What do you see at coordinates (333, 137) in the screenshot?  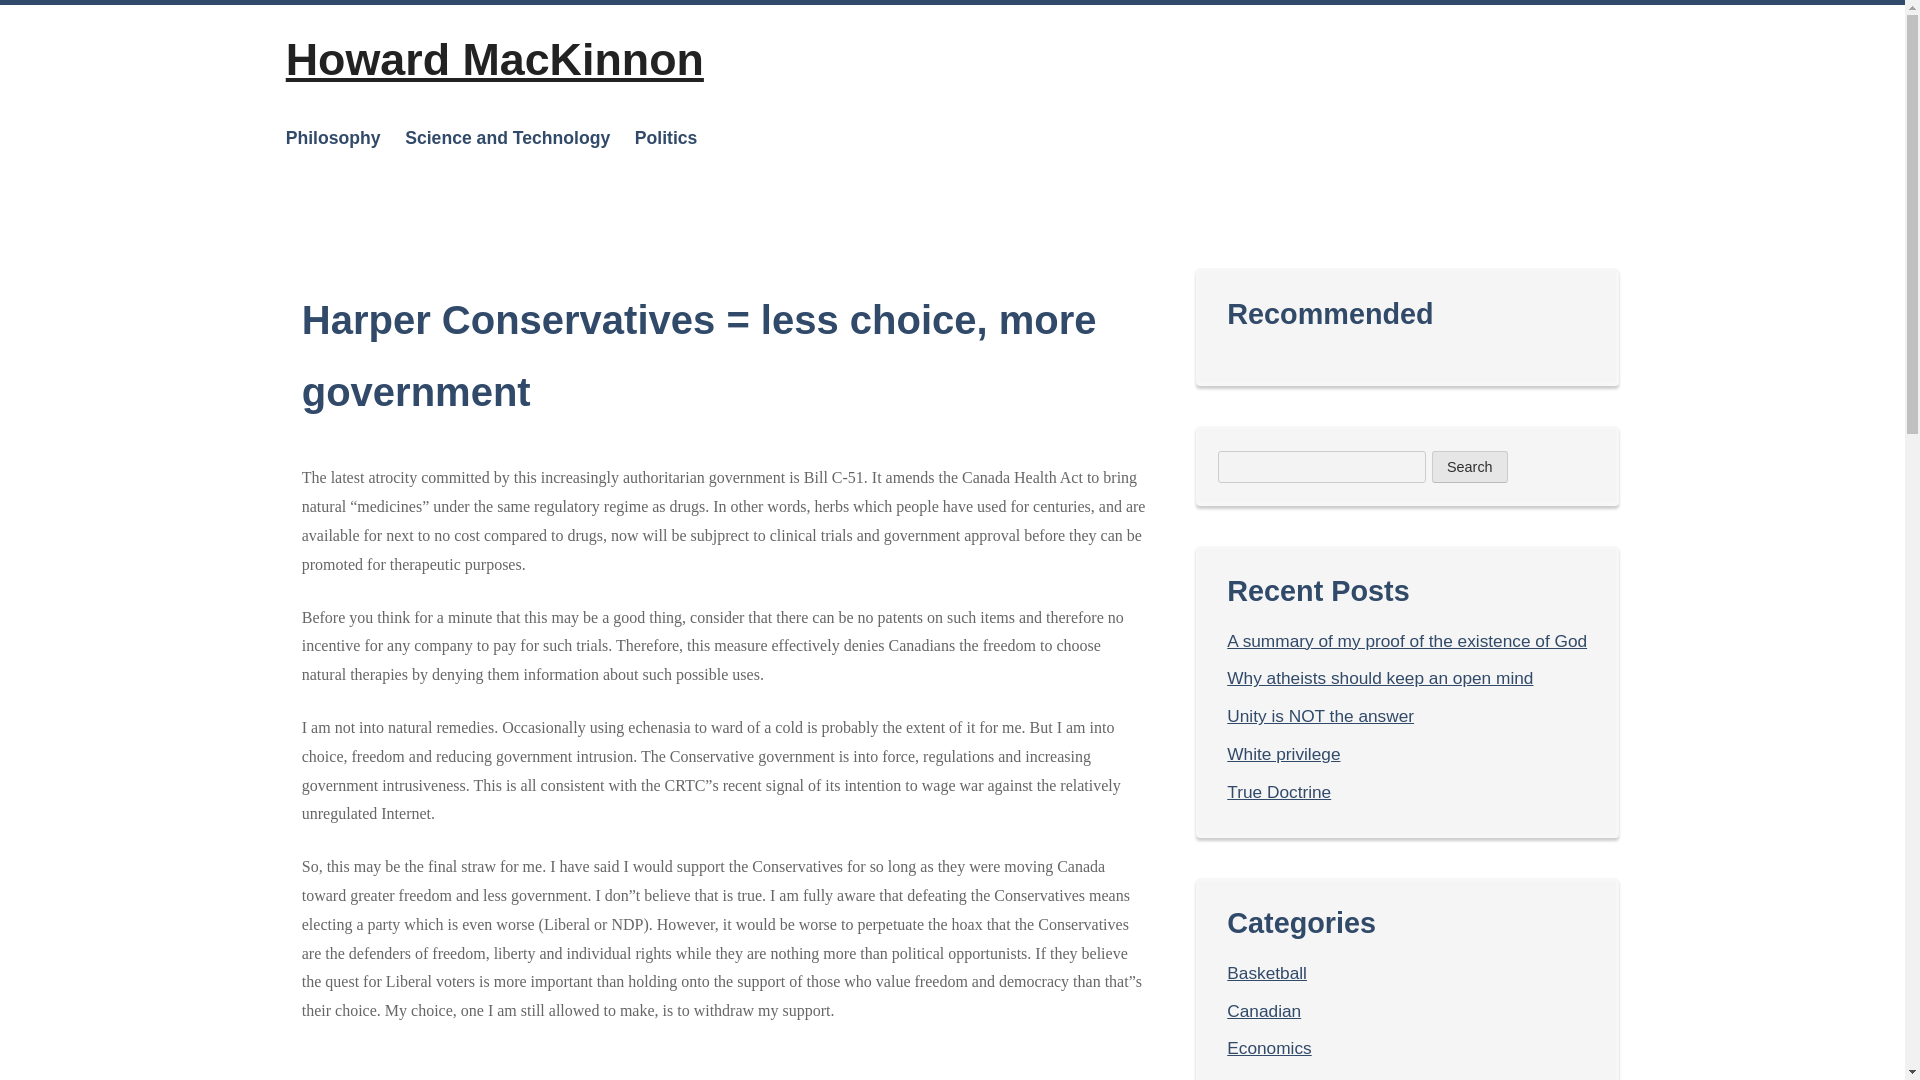 I see `Philosophy` at bounding box center [333, 137].